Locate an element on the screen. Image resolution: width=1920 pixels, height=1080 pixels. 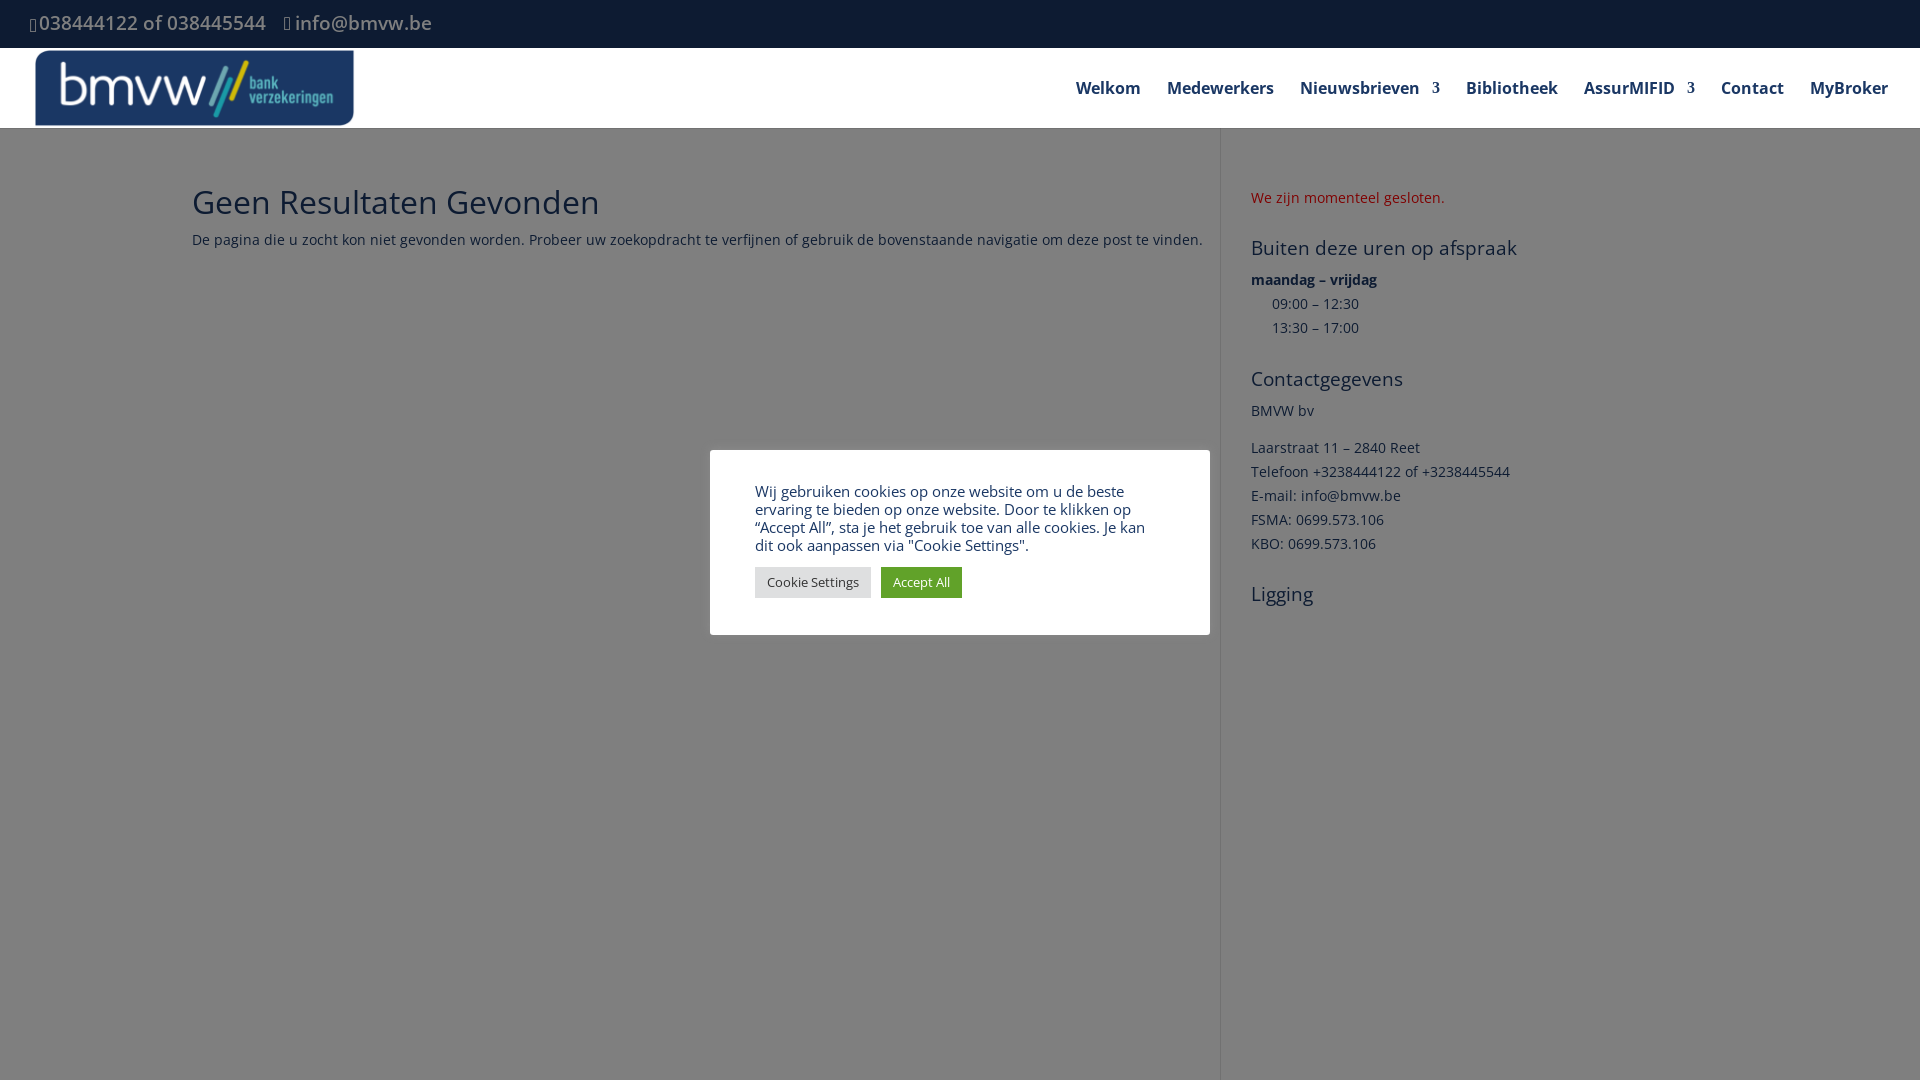
info@bmvw.be is located at coordinates (358, 23).